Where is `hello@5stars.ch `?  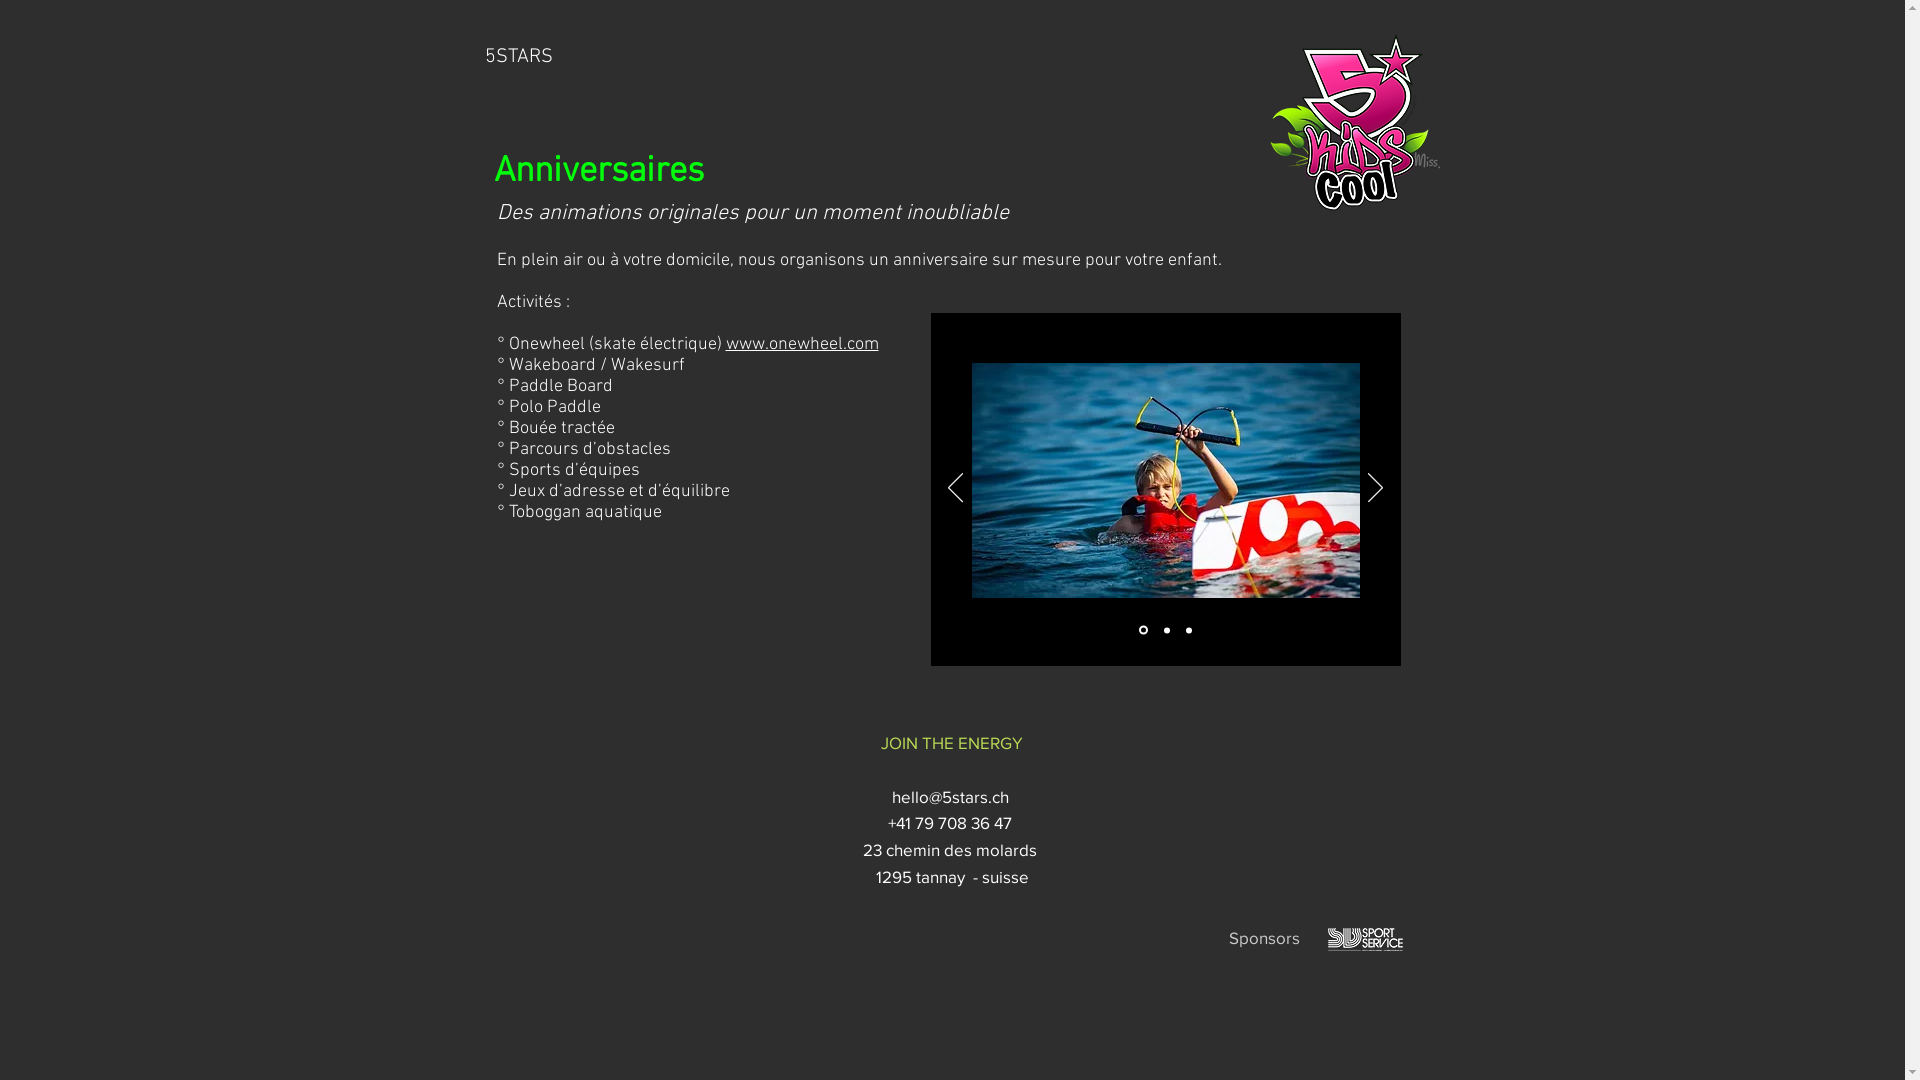
hello@5stars.ch  is located at coordinates (952, 796).